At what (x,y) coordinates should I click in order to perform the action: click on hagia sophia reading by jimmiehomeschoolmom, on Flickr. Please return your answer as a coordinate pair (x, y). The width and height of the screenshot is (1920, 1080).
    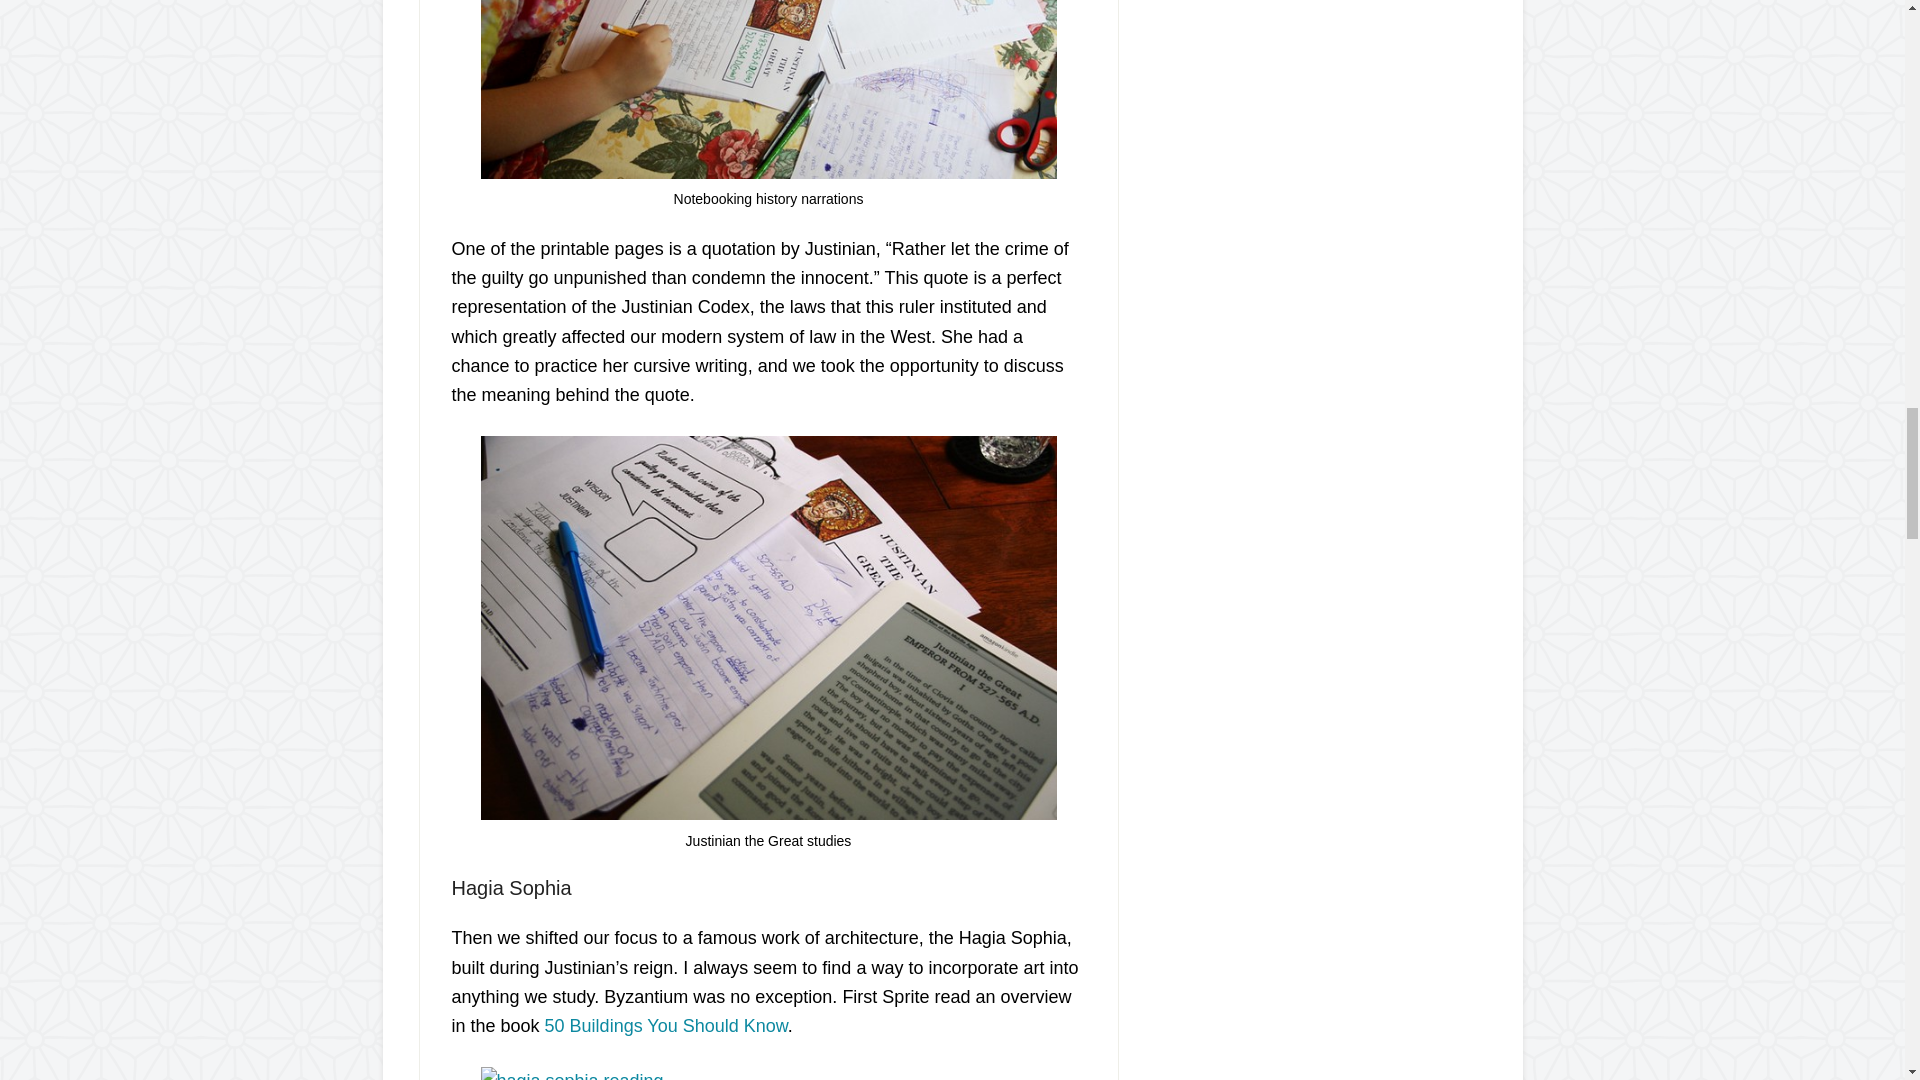
    Looking at the image, I should click on (571, 1076).